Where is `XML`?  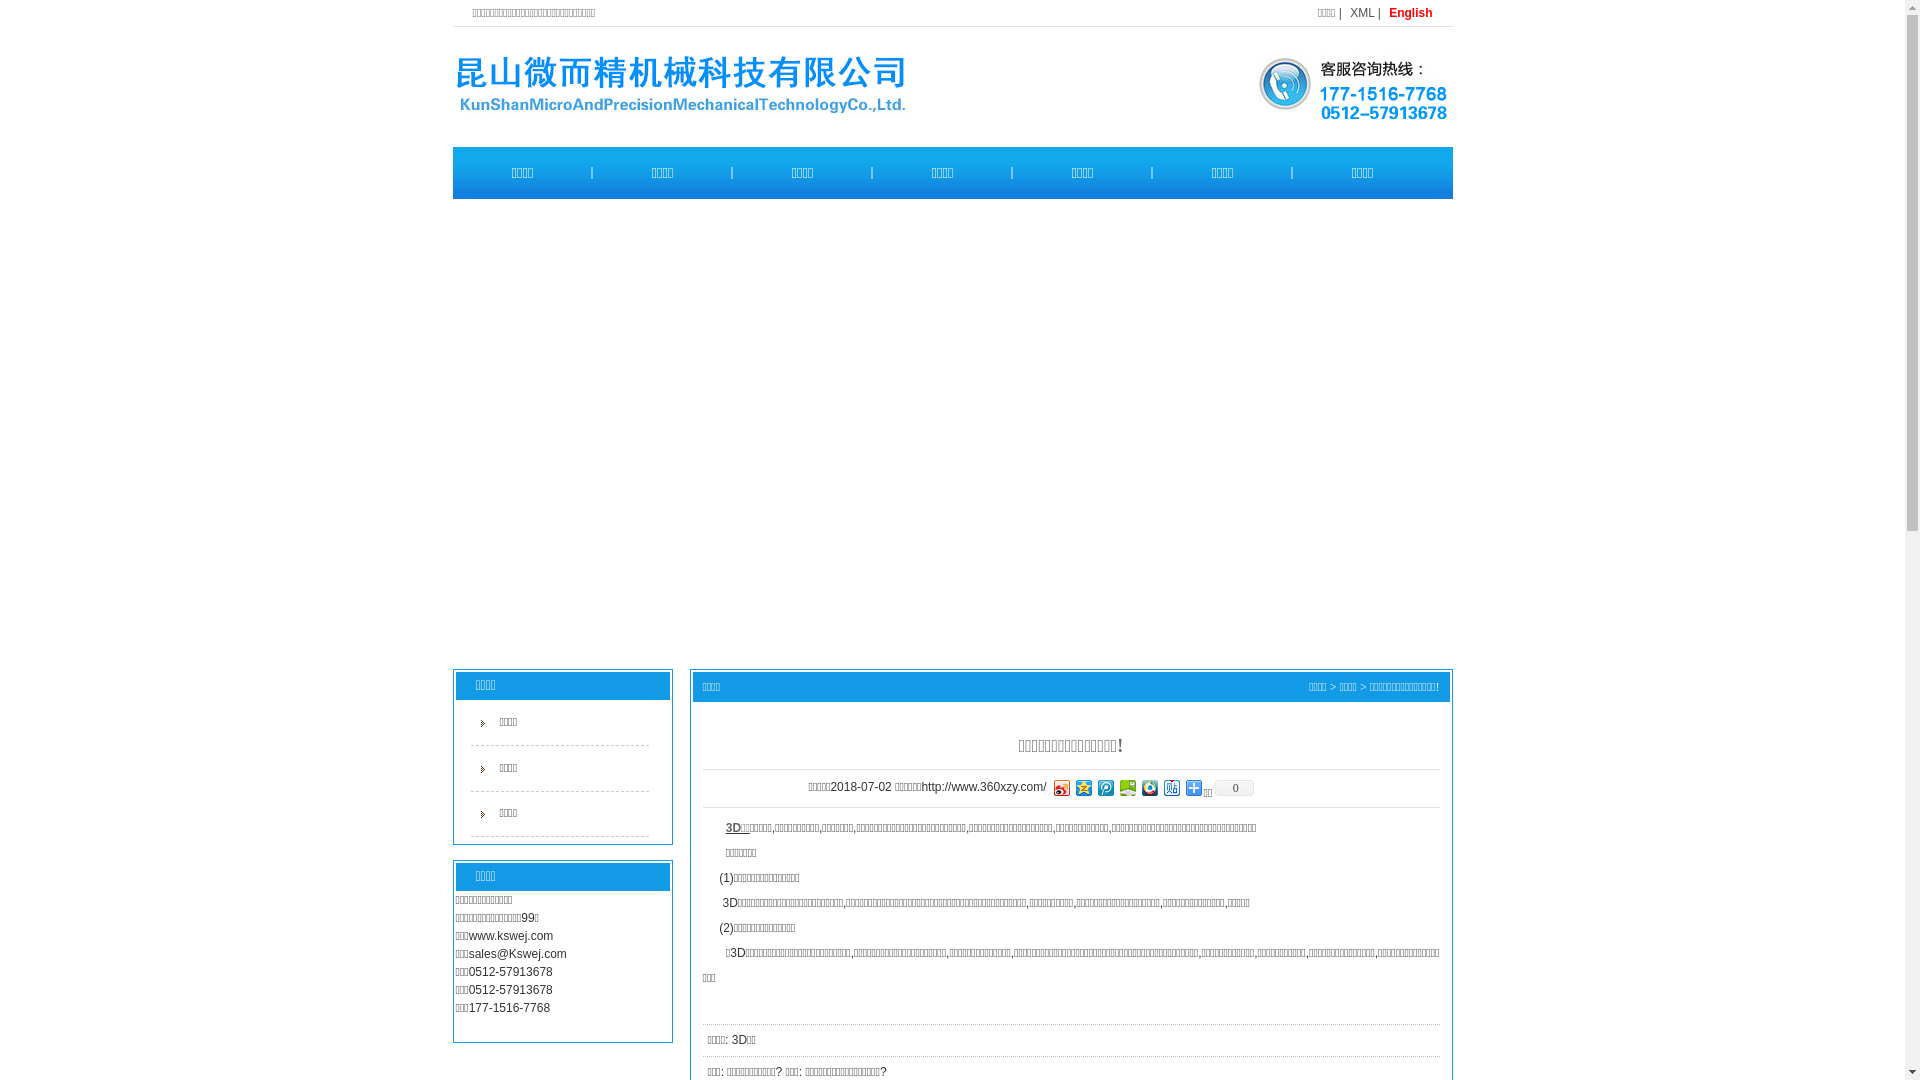 XML is located at coordinates (1362, 13).